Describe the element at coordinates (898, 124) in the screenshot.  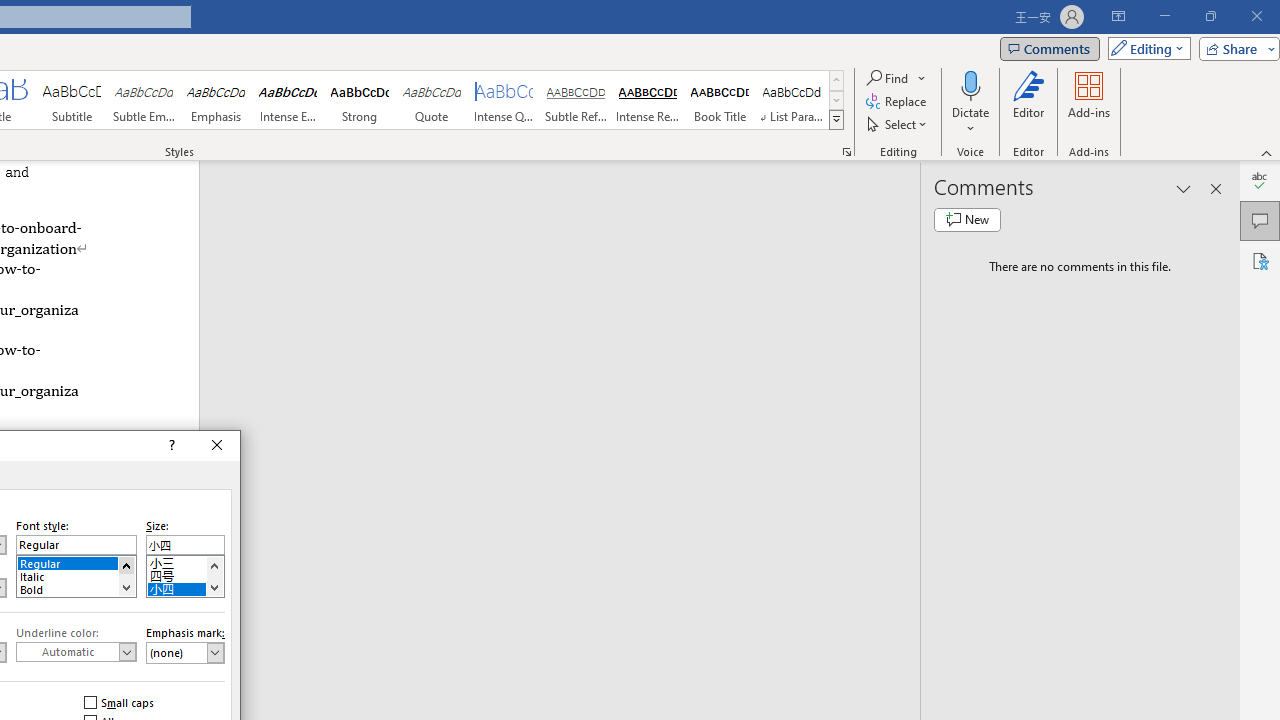
I see `Select` at that location.